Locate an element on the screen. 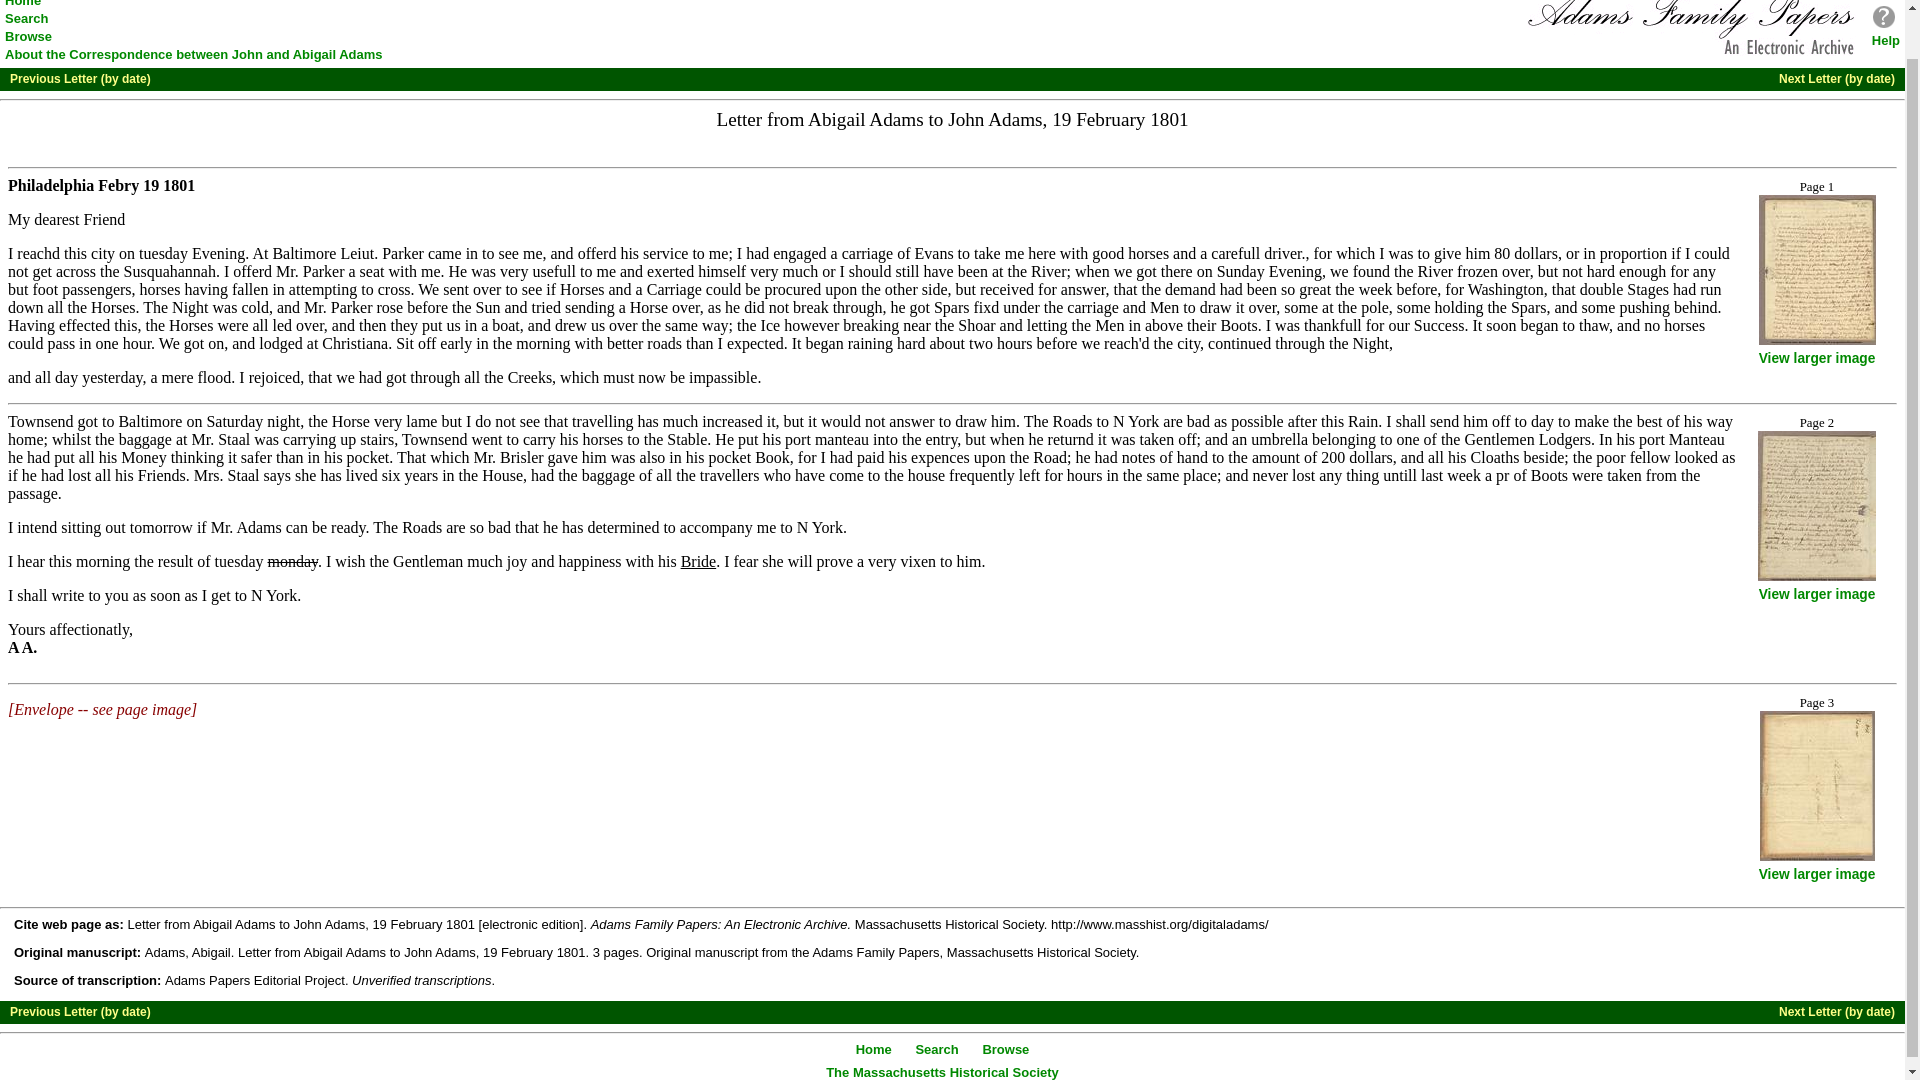 The image size is (1920, 1080). expenses is located at coordinates (940, 457).